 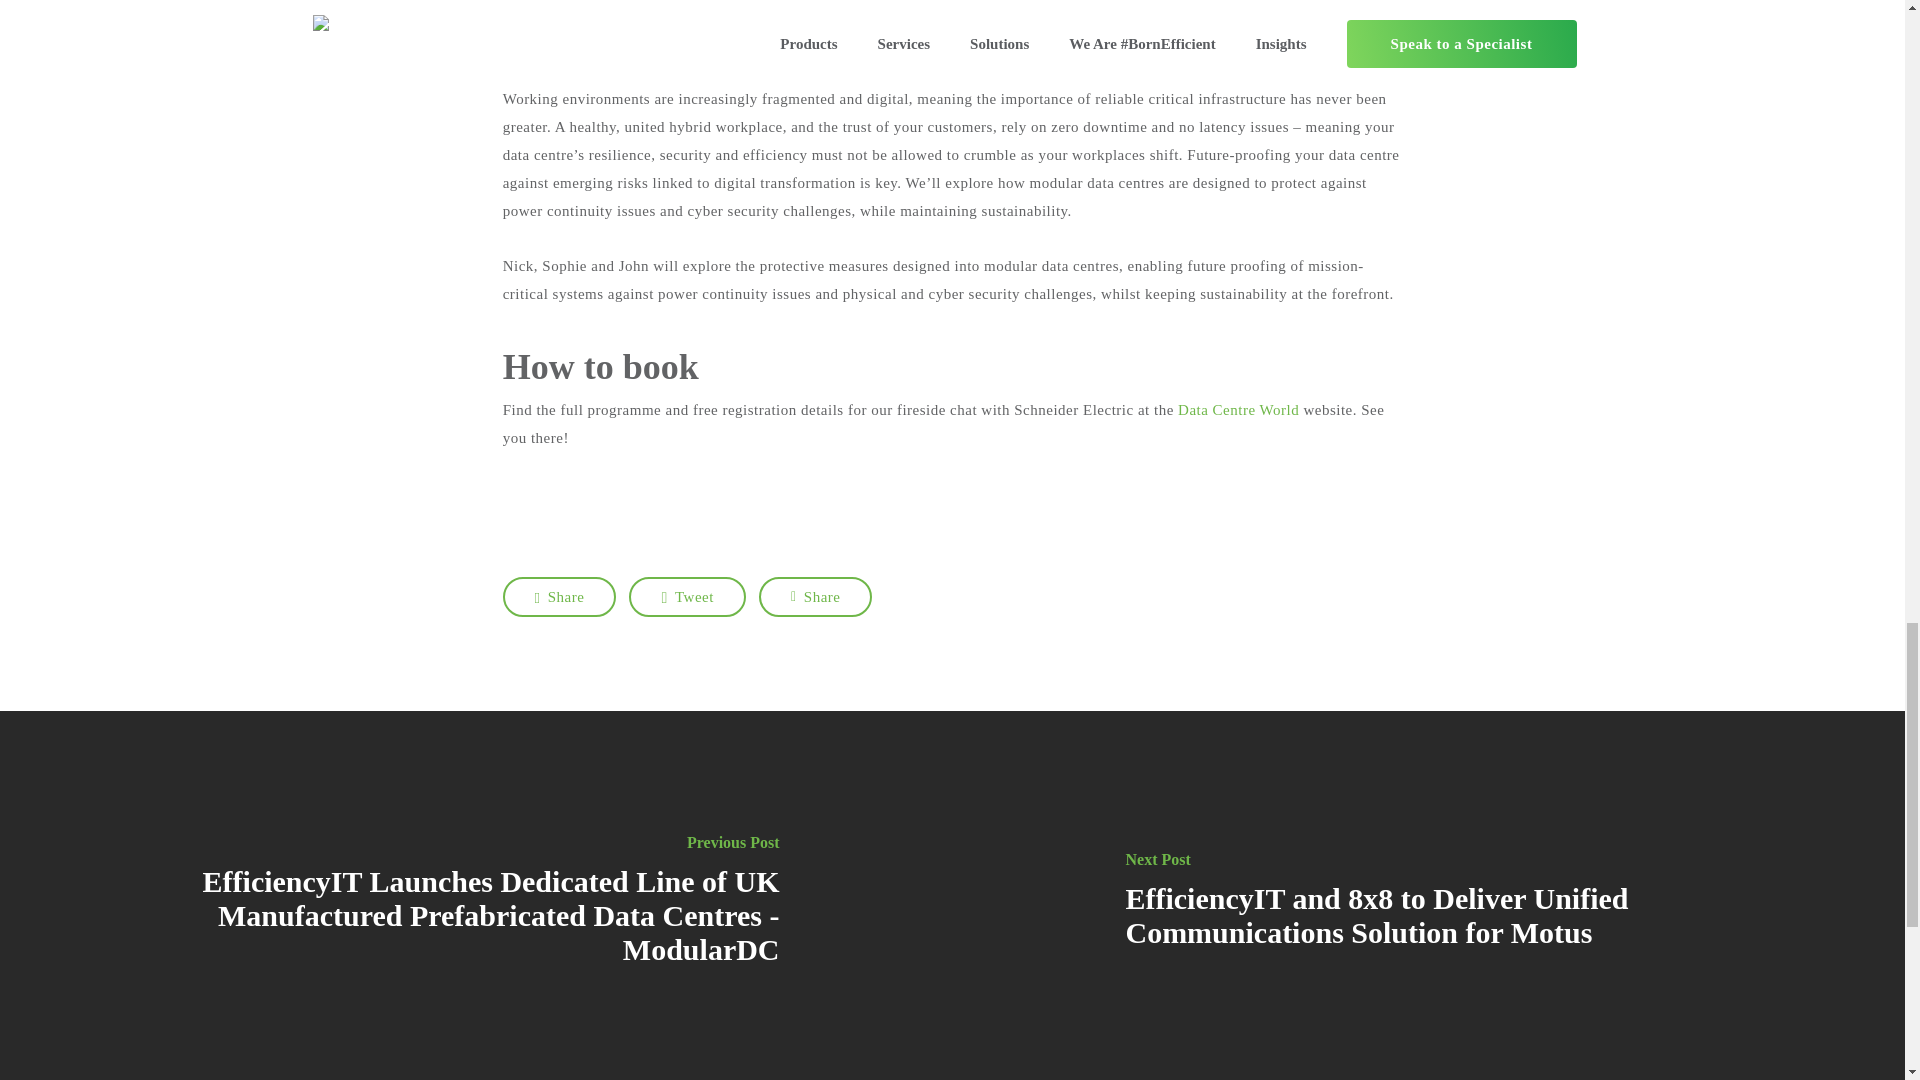 What do you see at coordinates (558, 596) in the screenshot?
I see `Share this` at bounding box center [558, 596].